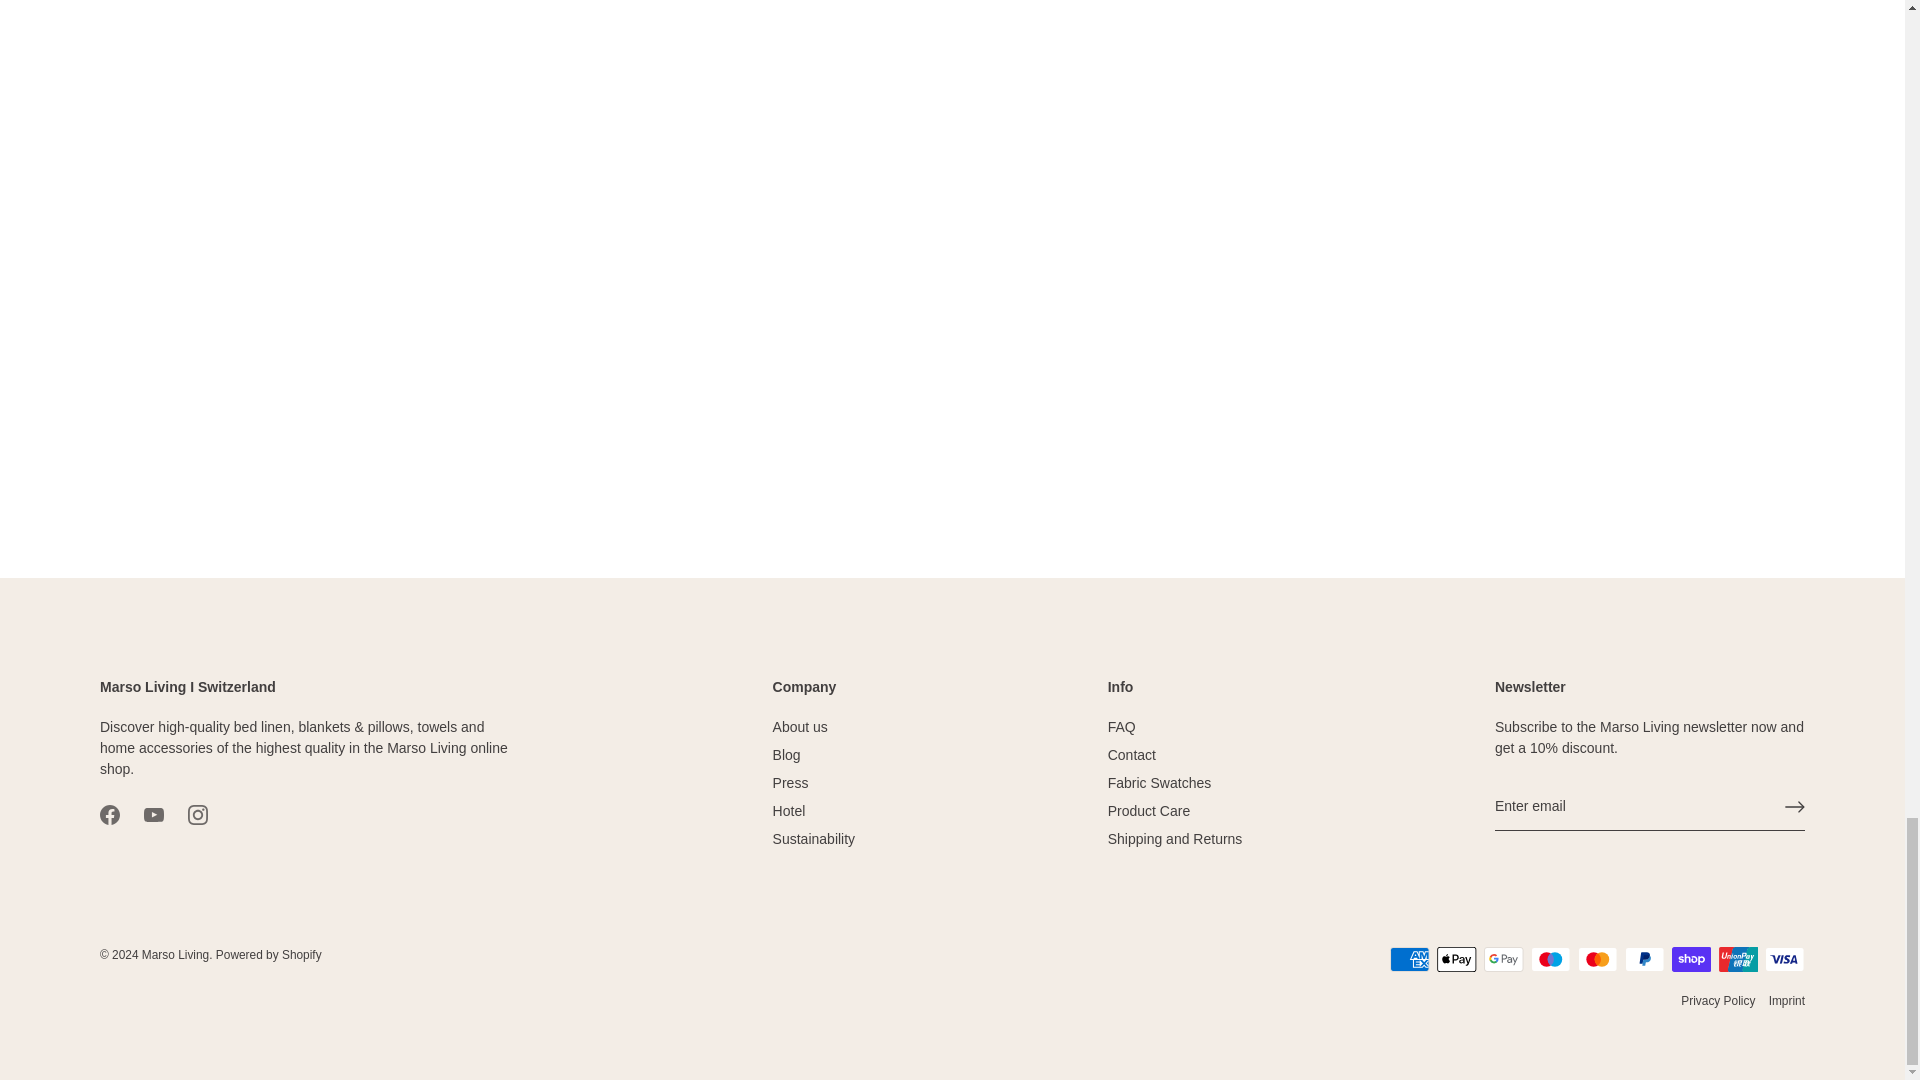 This screenshot has height=1080, width=1920. Describe the element at coordinates (1456, 960) in the screenshot. I see `Apple Pay` at that location.